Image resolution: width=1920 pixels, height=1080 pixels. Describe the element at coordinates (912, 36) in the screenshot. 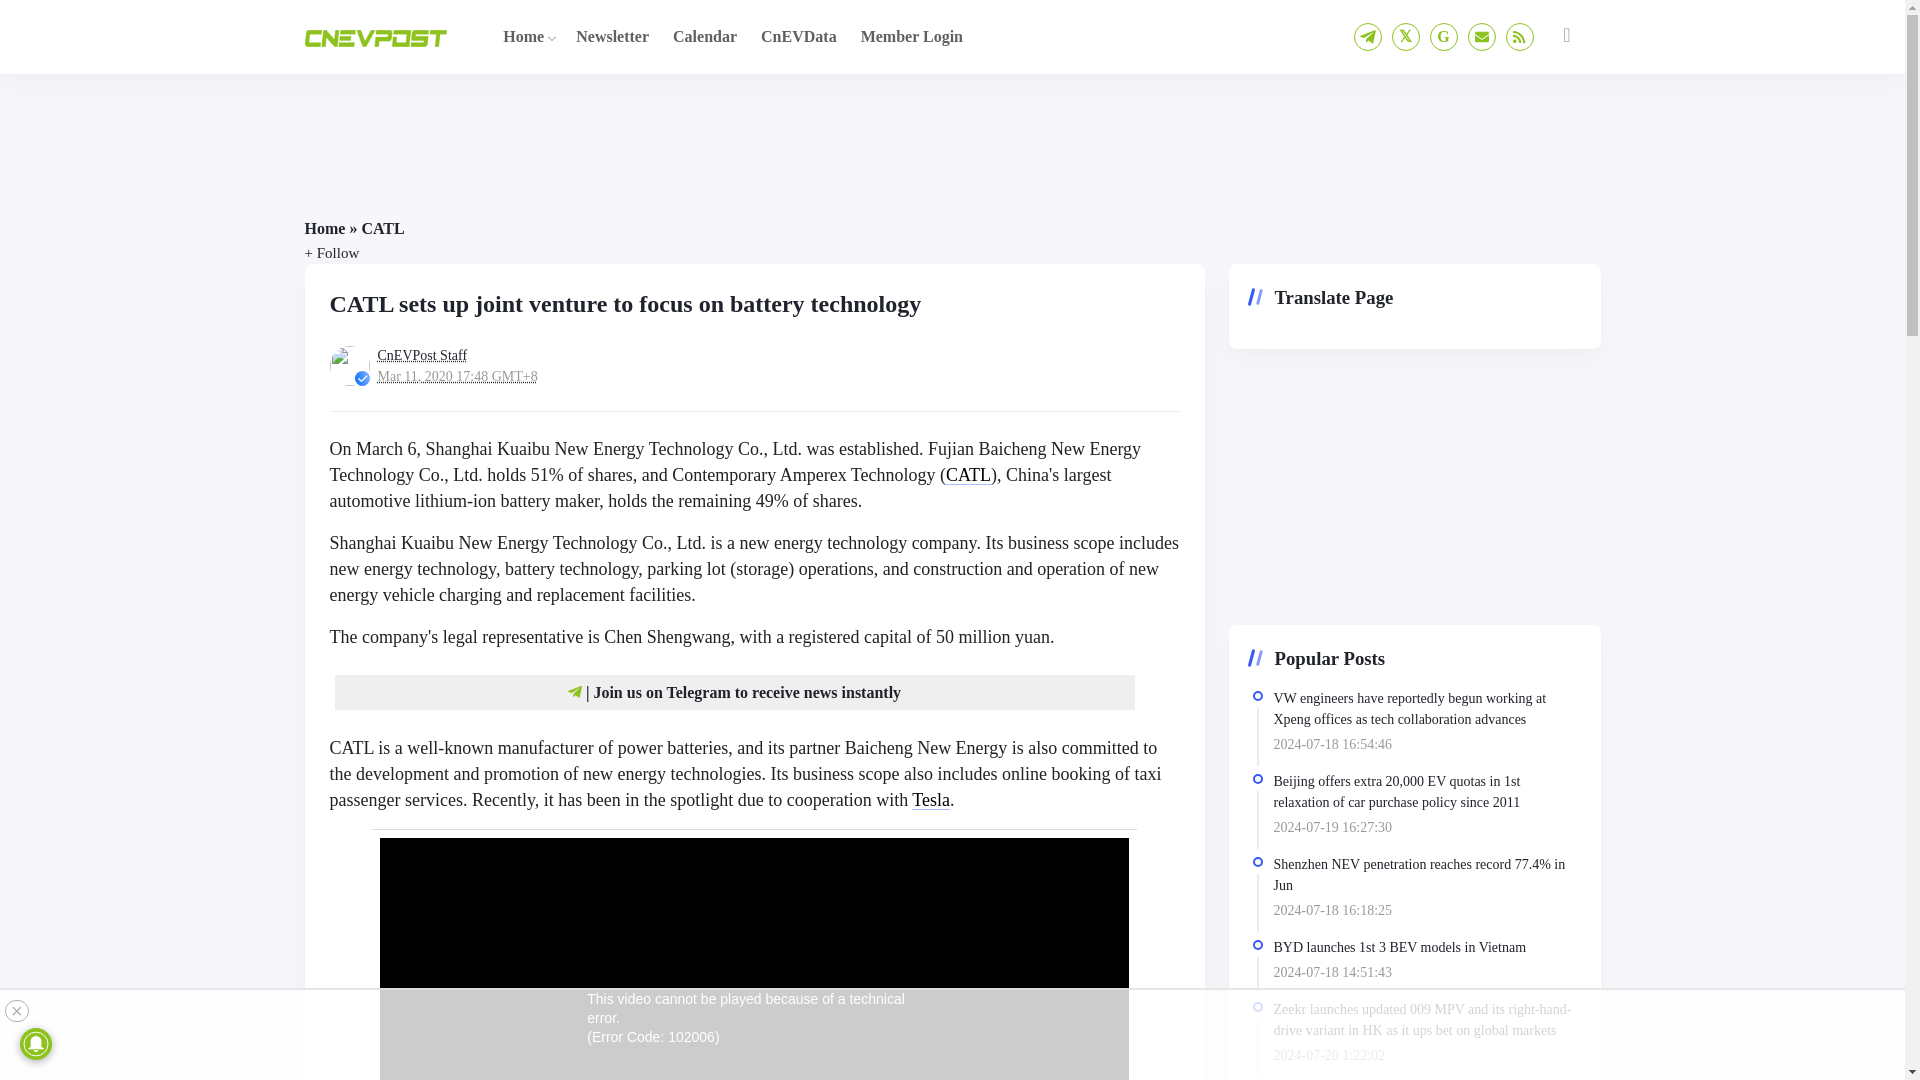

I see `Member Login` at that location.